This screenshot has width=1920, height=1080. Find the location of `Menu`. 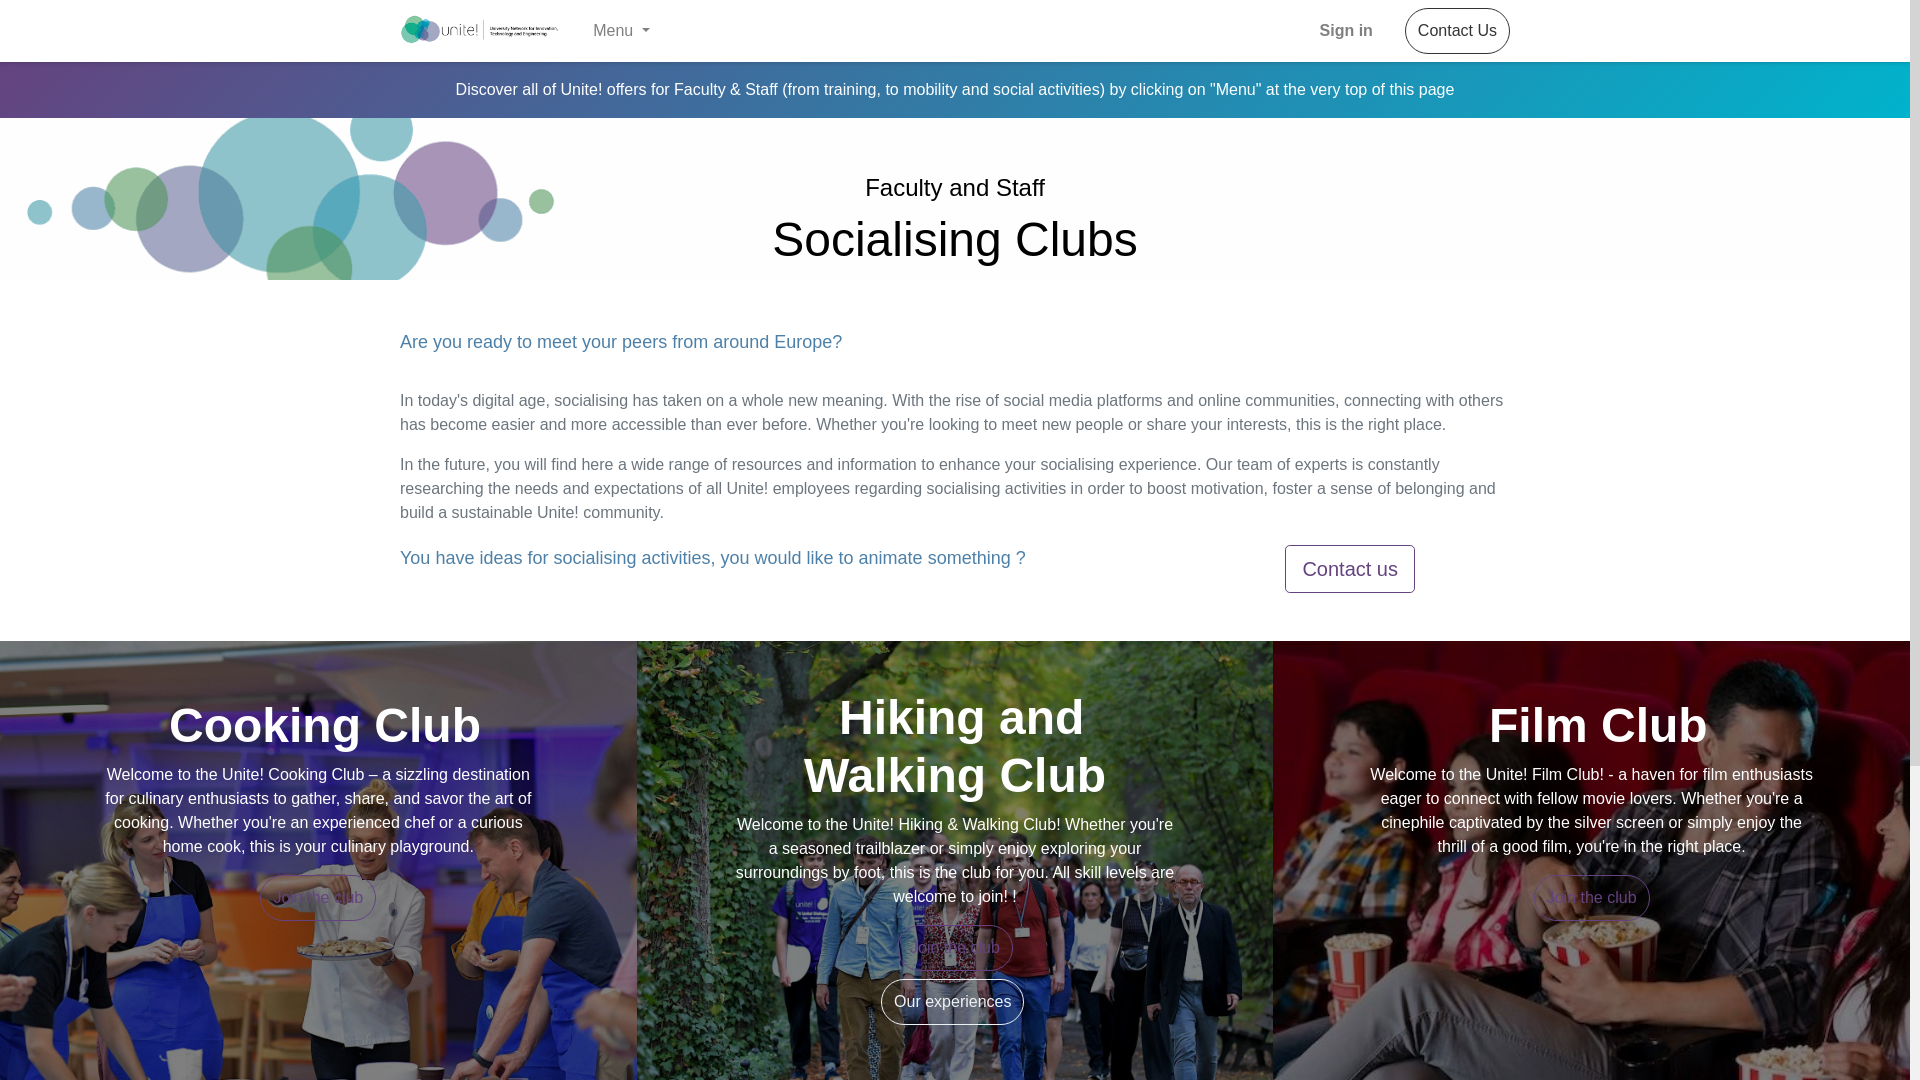

Menu is located at coordinates (622, 30).